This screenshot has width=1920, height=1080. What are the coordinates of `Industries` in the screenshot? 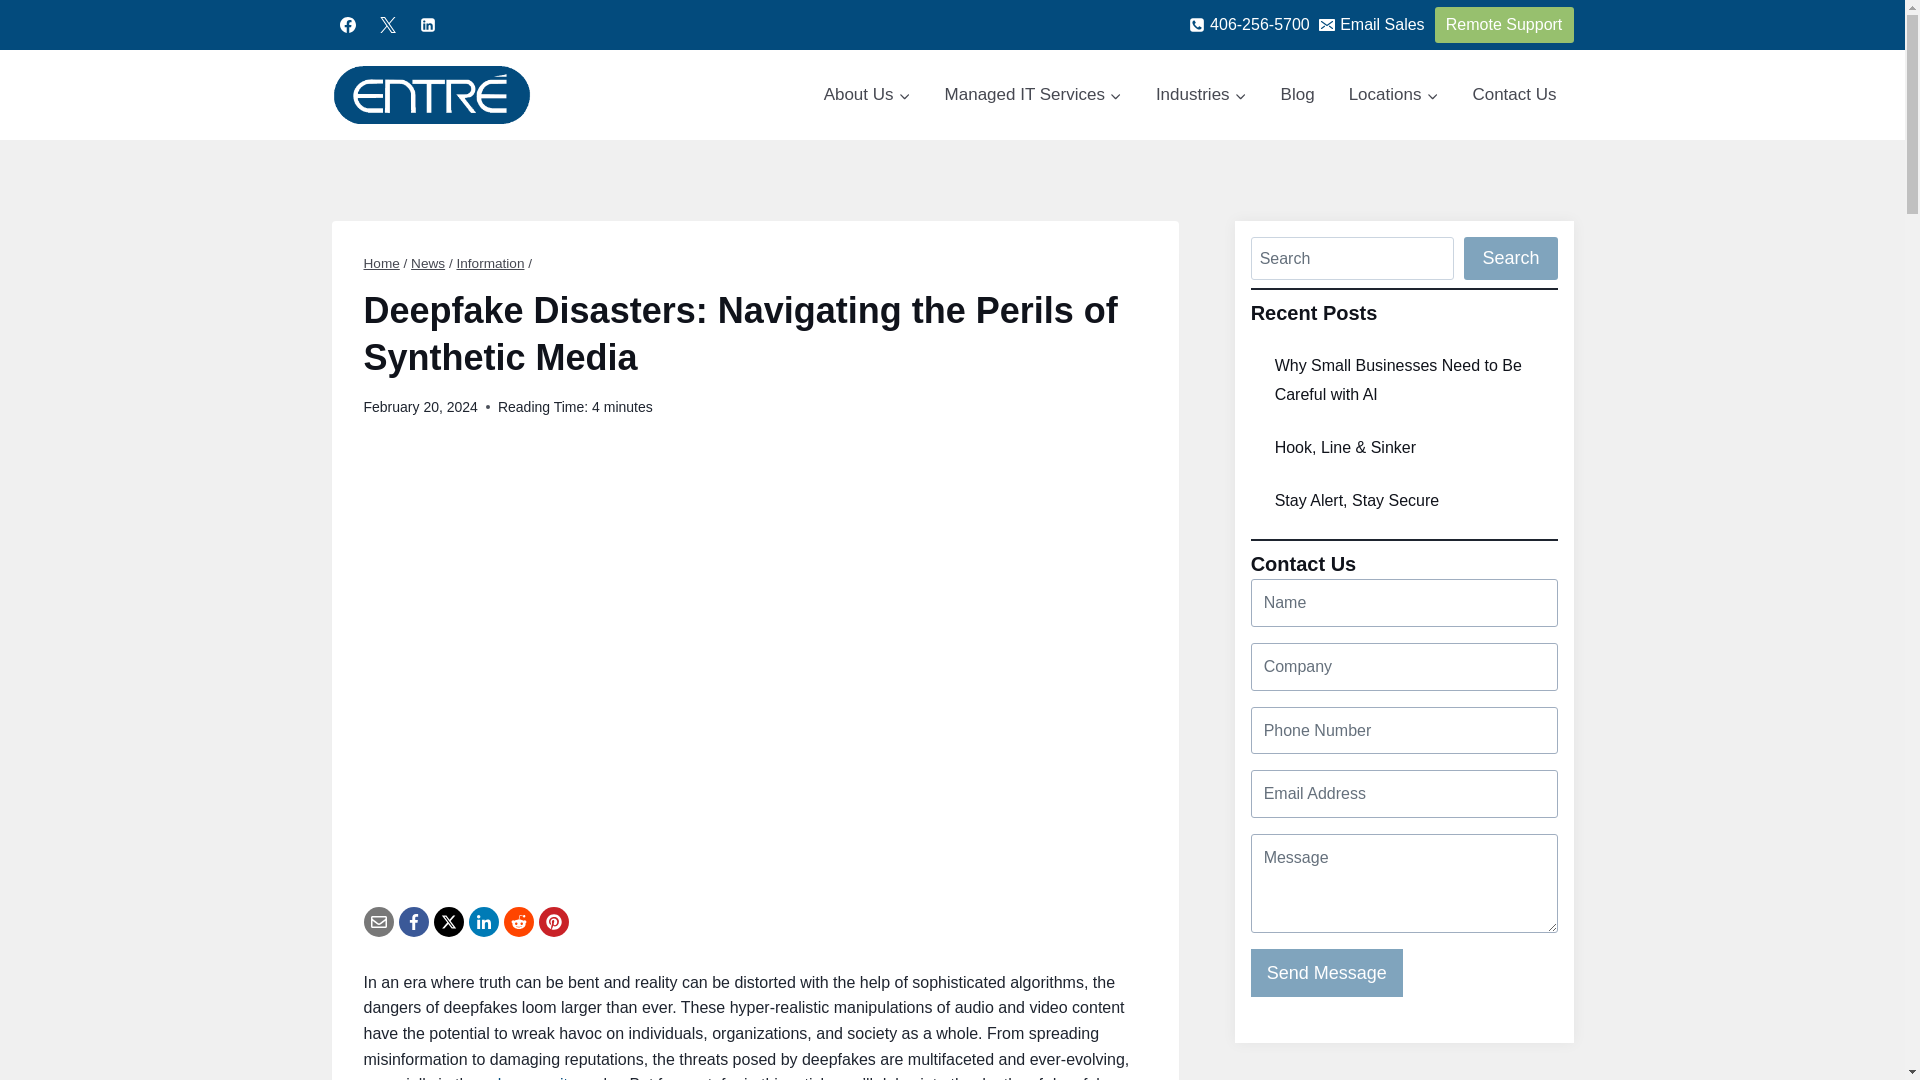 It's located at (1200, 94).